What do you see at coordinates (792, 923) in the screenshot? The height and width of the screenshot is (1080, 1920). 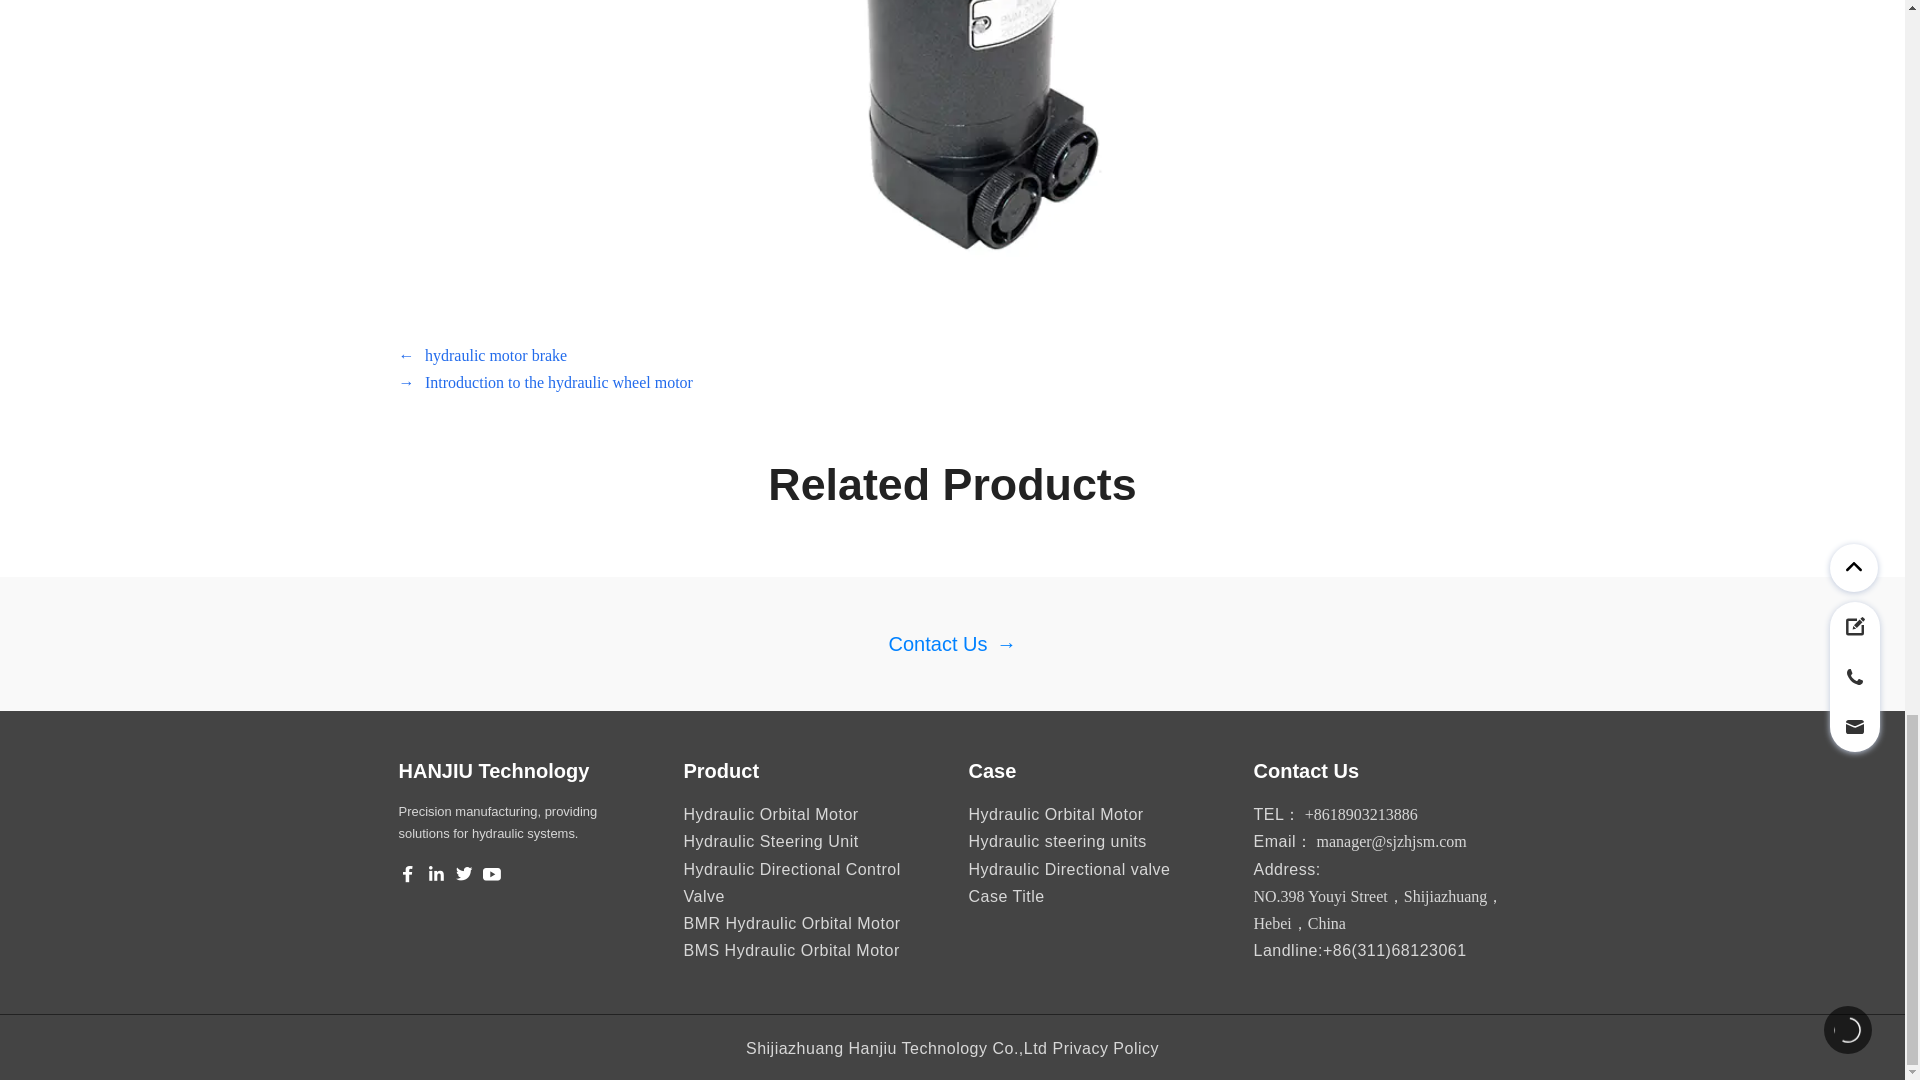 I see `BMR Hydraulic Orbital Motor` at bounding box center [792, 923].